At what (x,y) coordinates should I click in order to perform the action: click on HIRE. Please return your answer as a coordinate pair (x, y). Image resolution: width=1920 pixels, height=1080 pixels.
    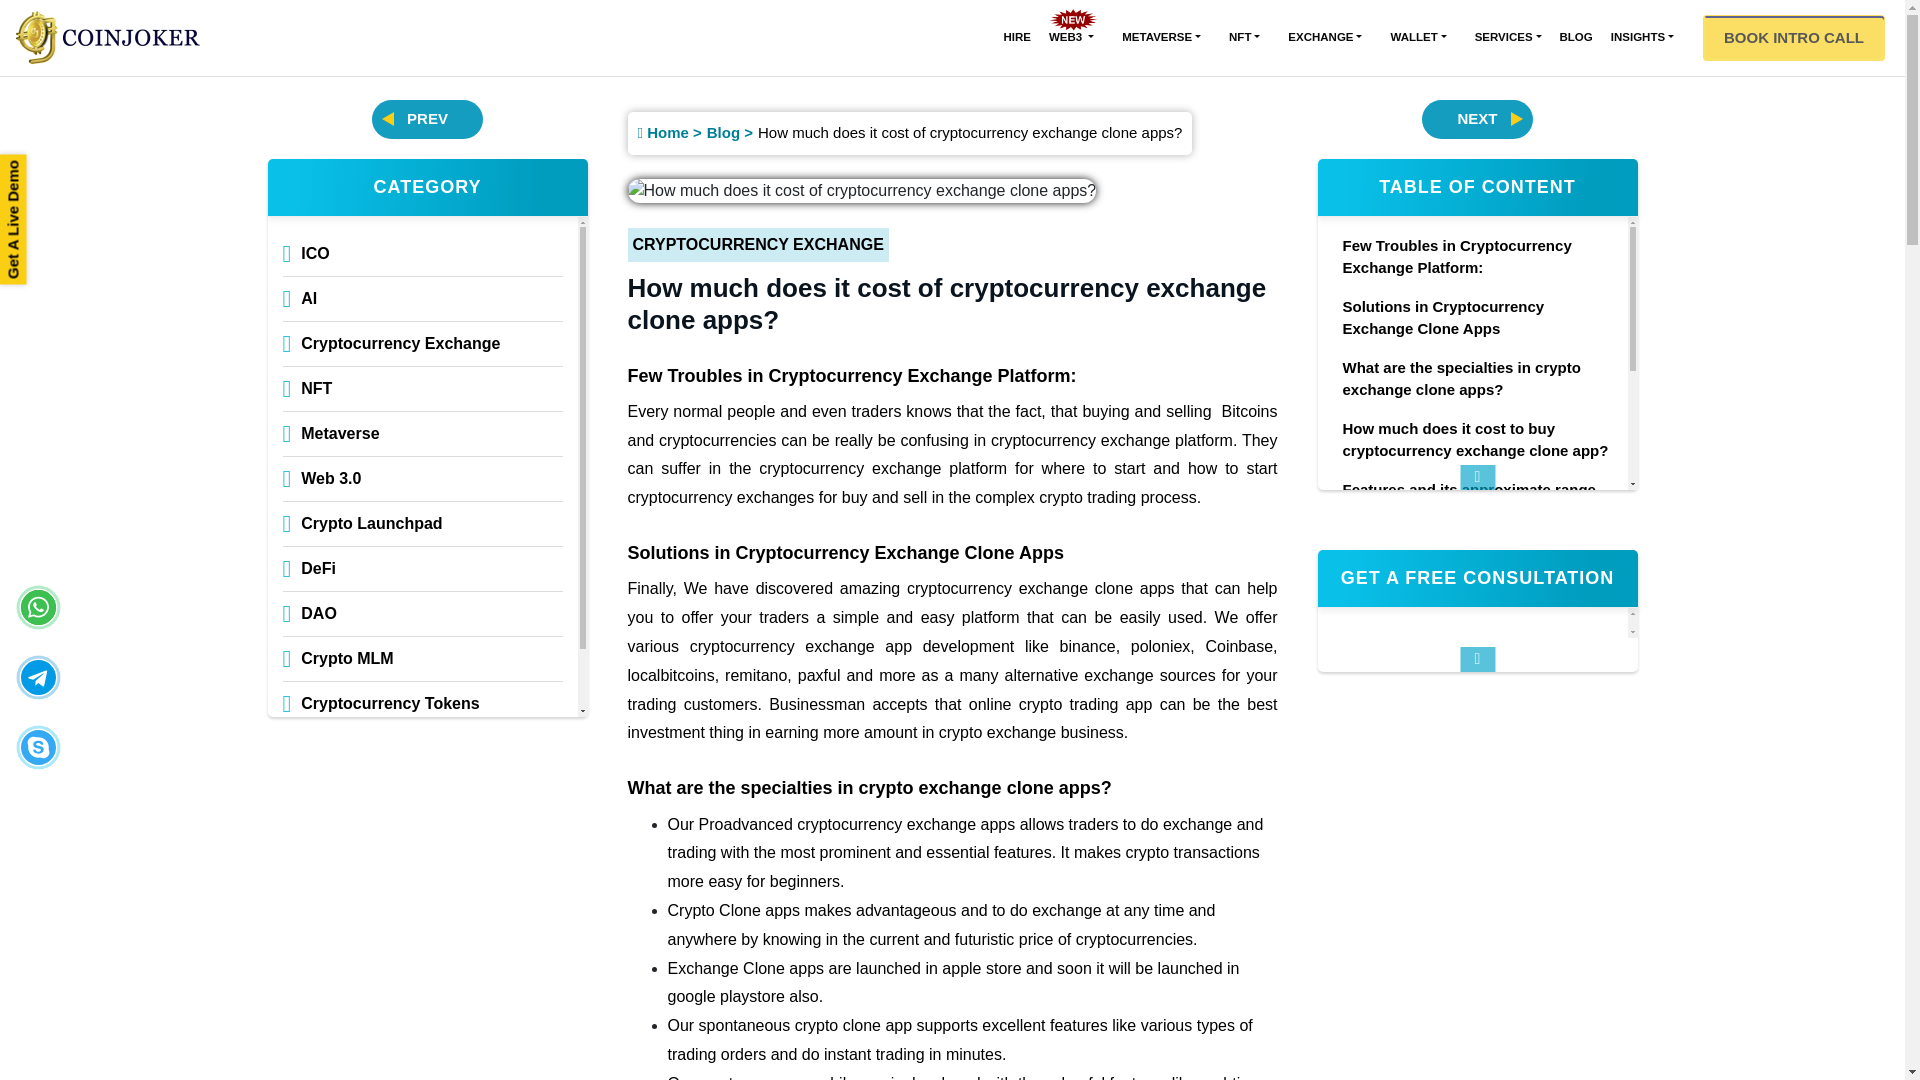
    Looking at the image, I should click on (1016, 37).